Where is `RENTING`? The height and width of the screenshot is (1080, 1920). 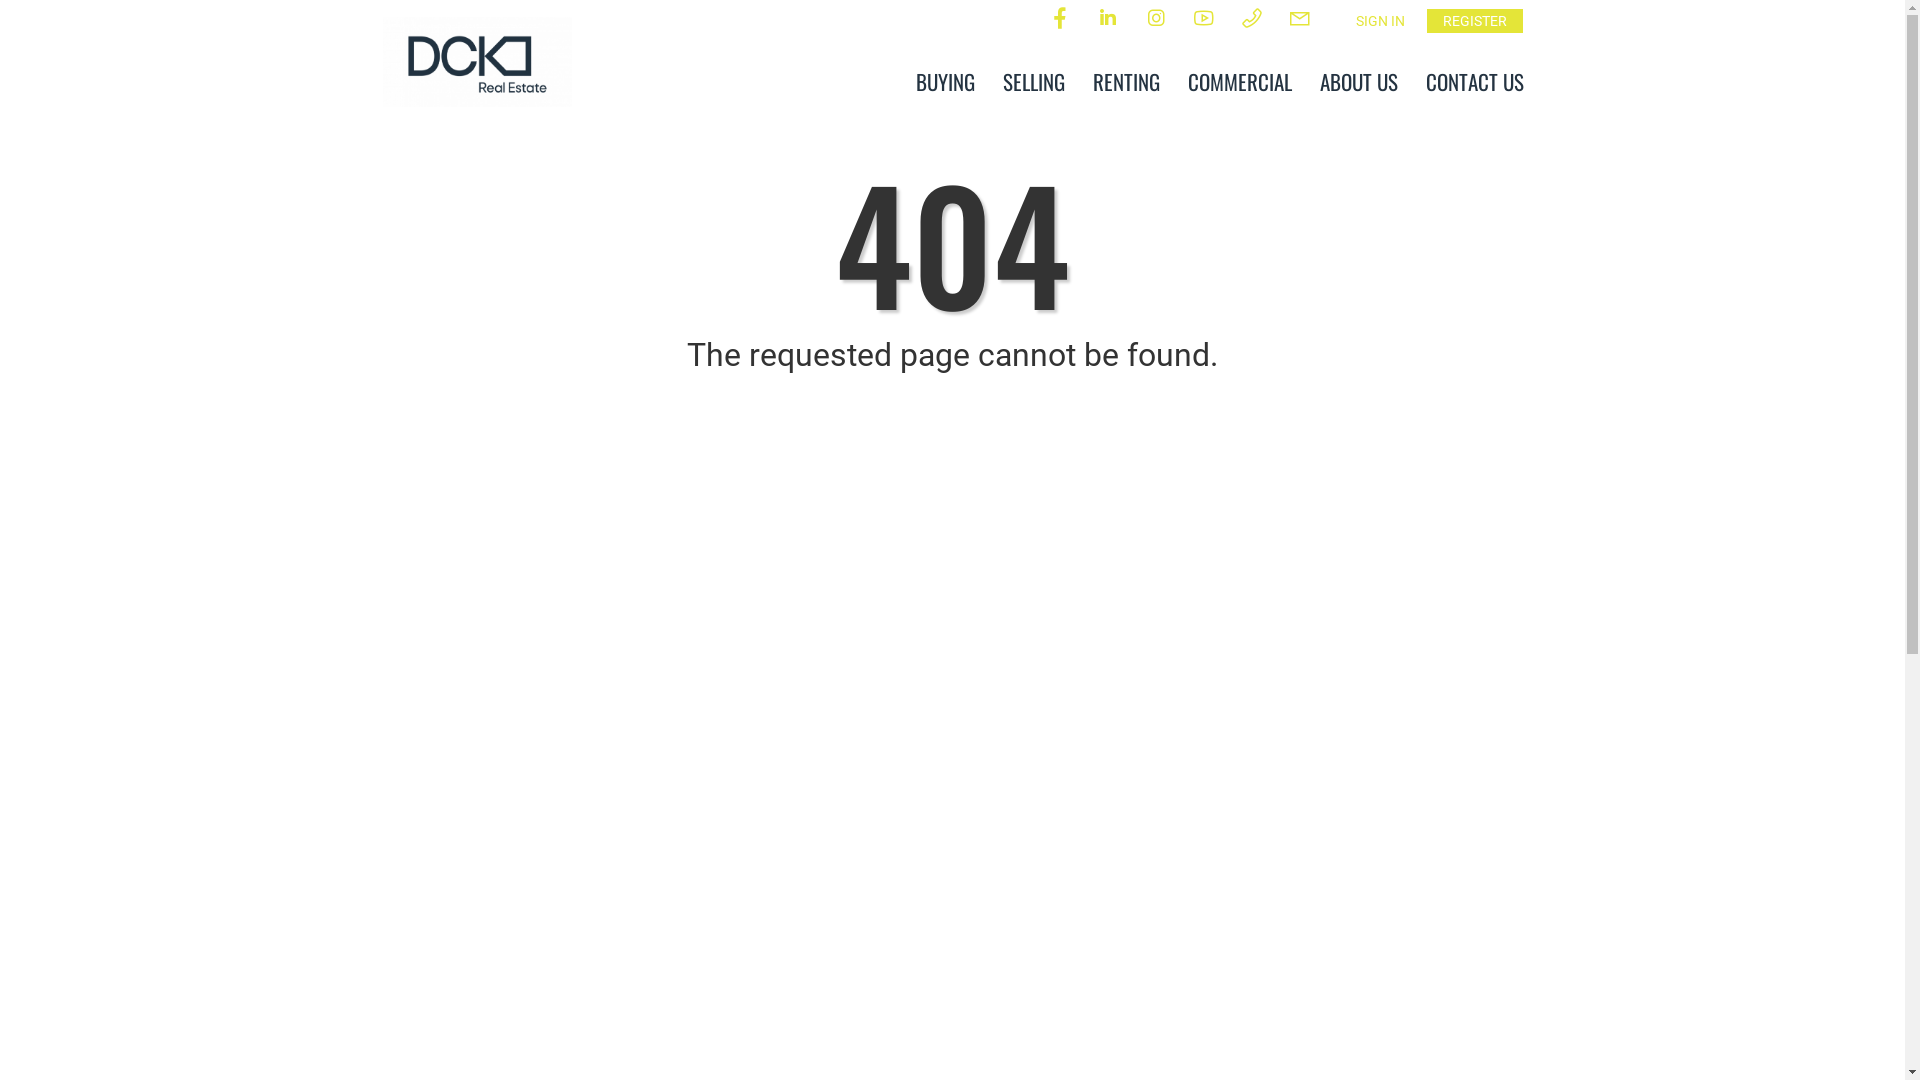
RENTING is located at coordinates (1126, 82).